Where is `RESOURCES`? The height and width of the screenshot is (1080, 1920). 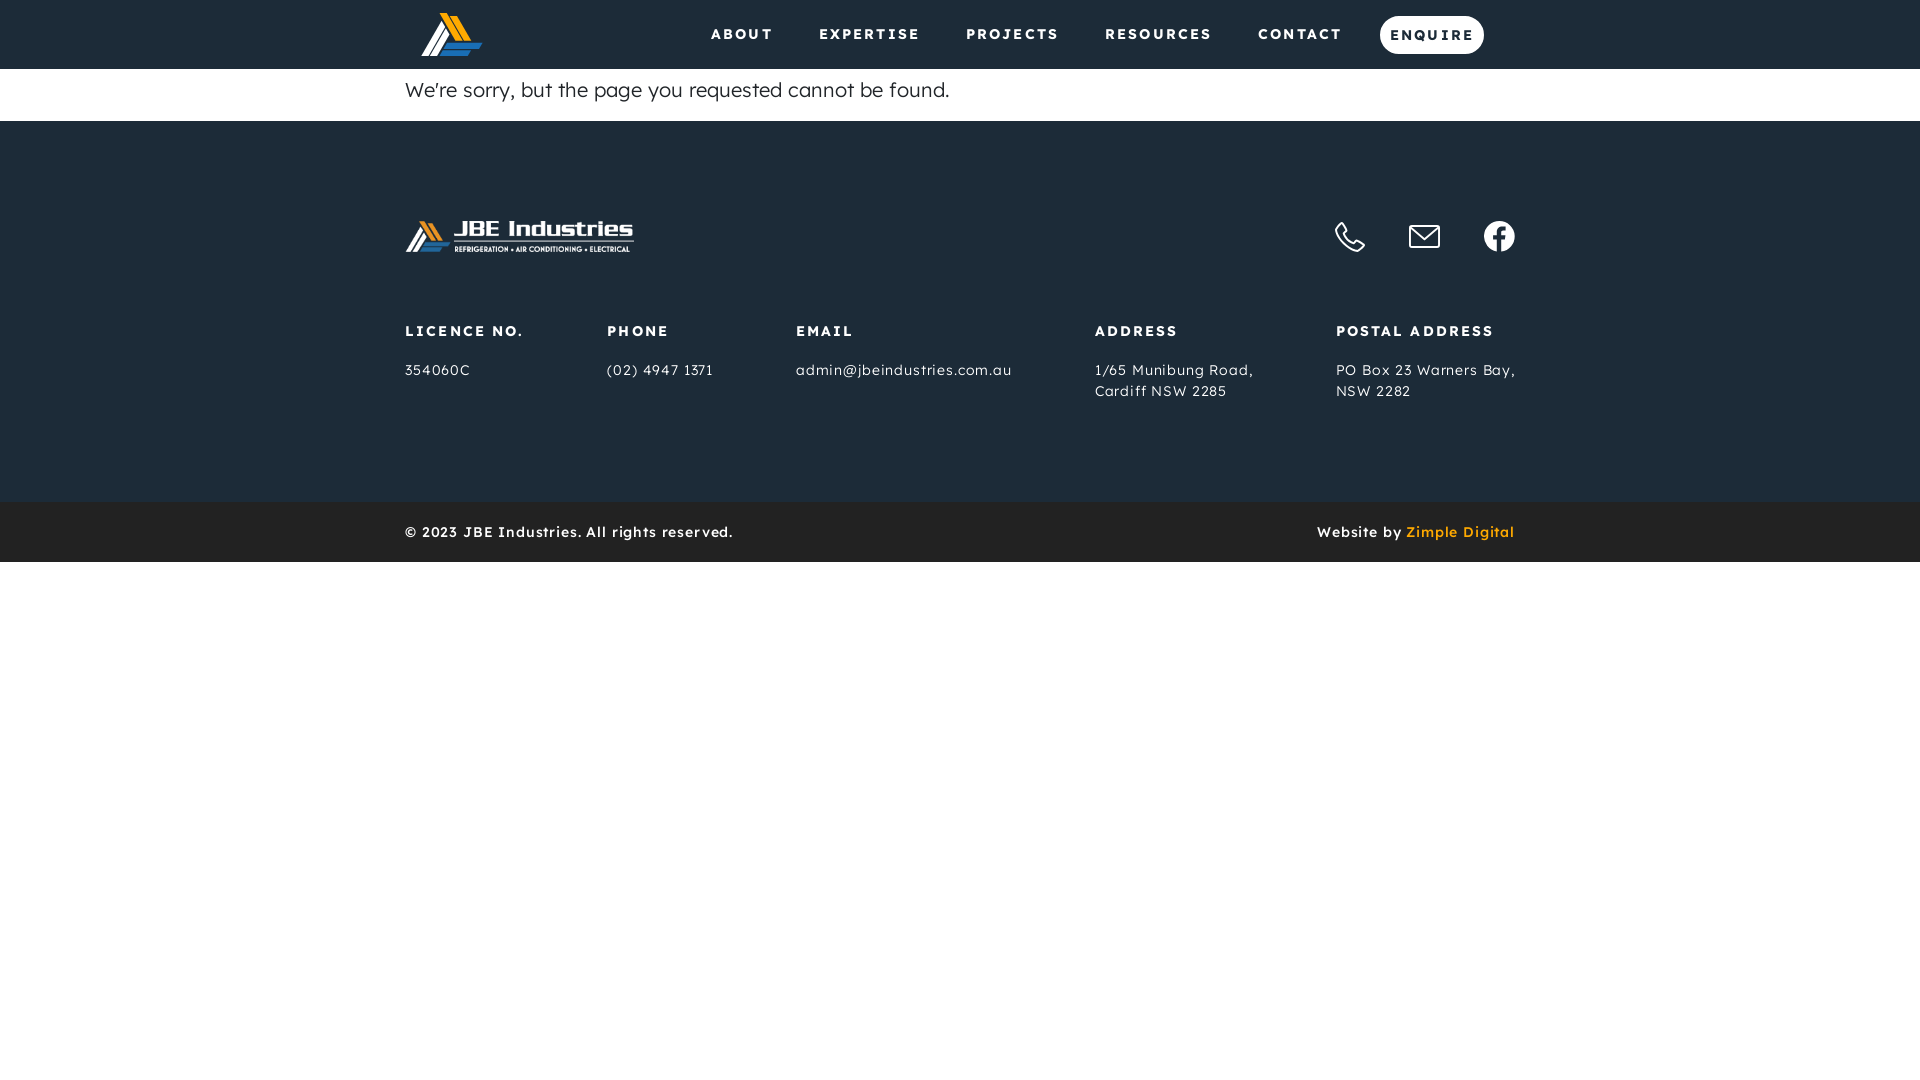
RESOURCES is located at coordinates (1158, 35).